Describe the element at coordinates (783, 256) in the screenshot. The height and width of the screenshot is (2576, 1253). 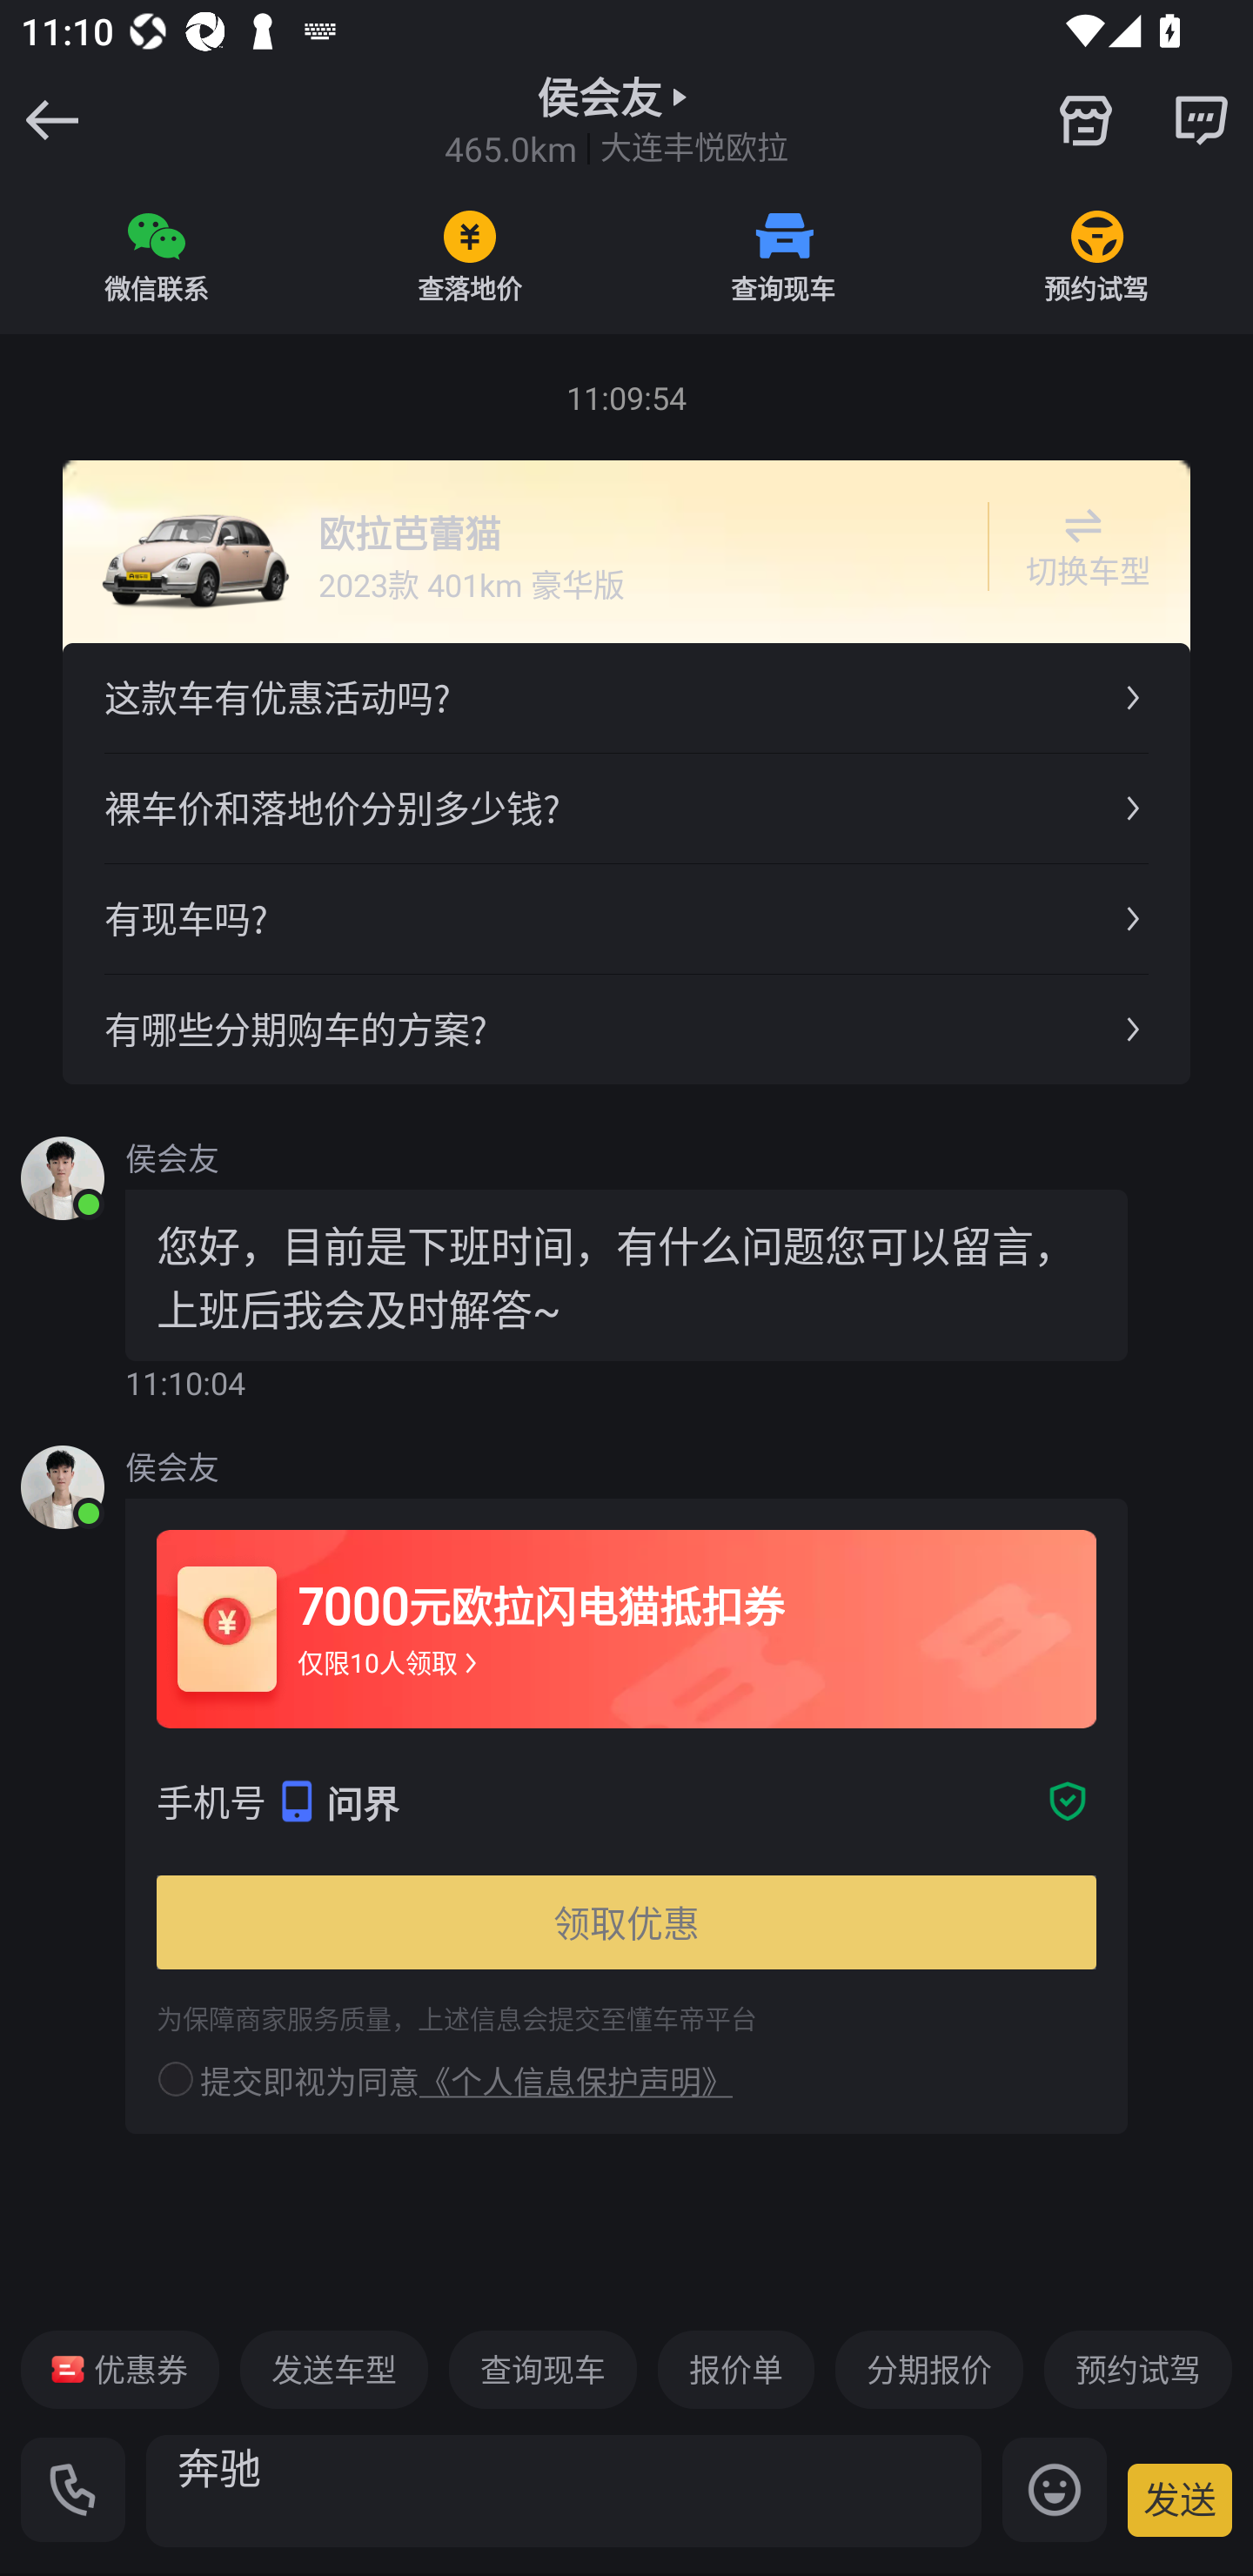
I see `查询现车` at that location.